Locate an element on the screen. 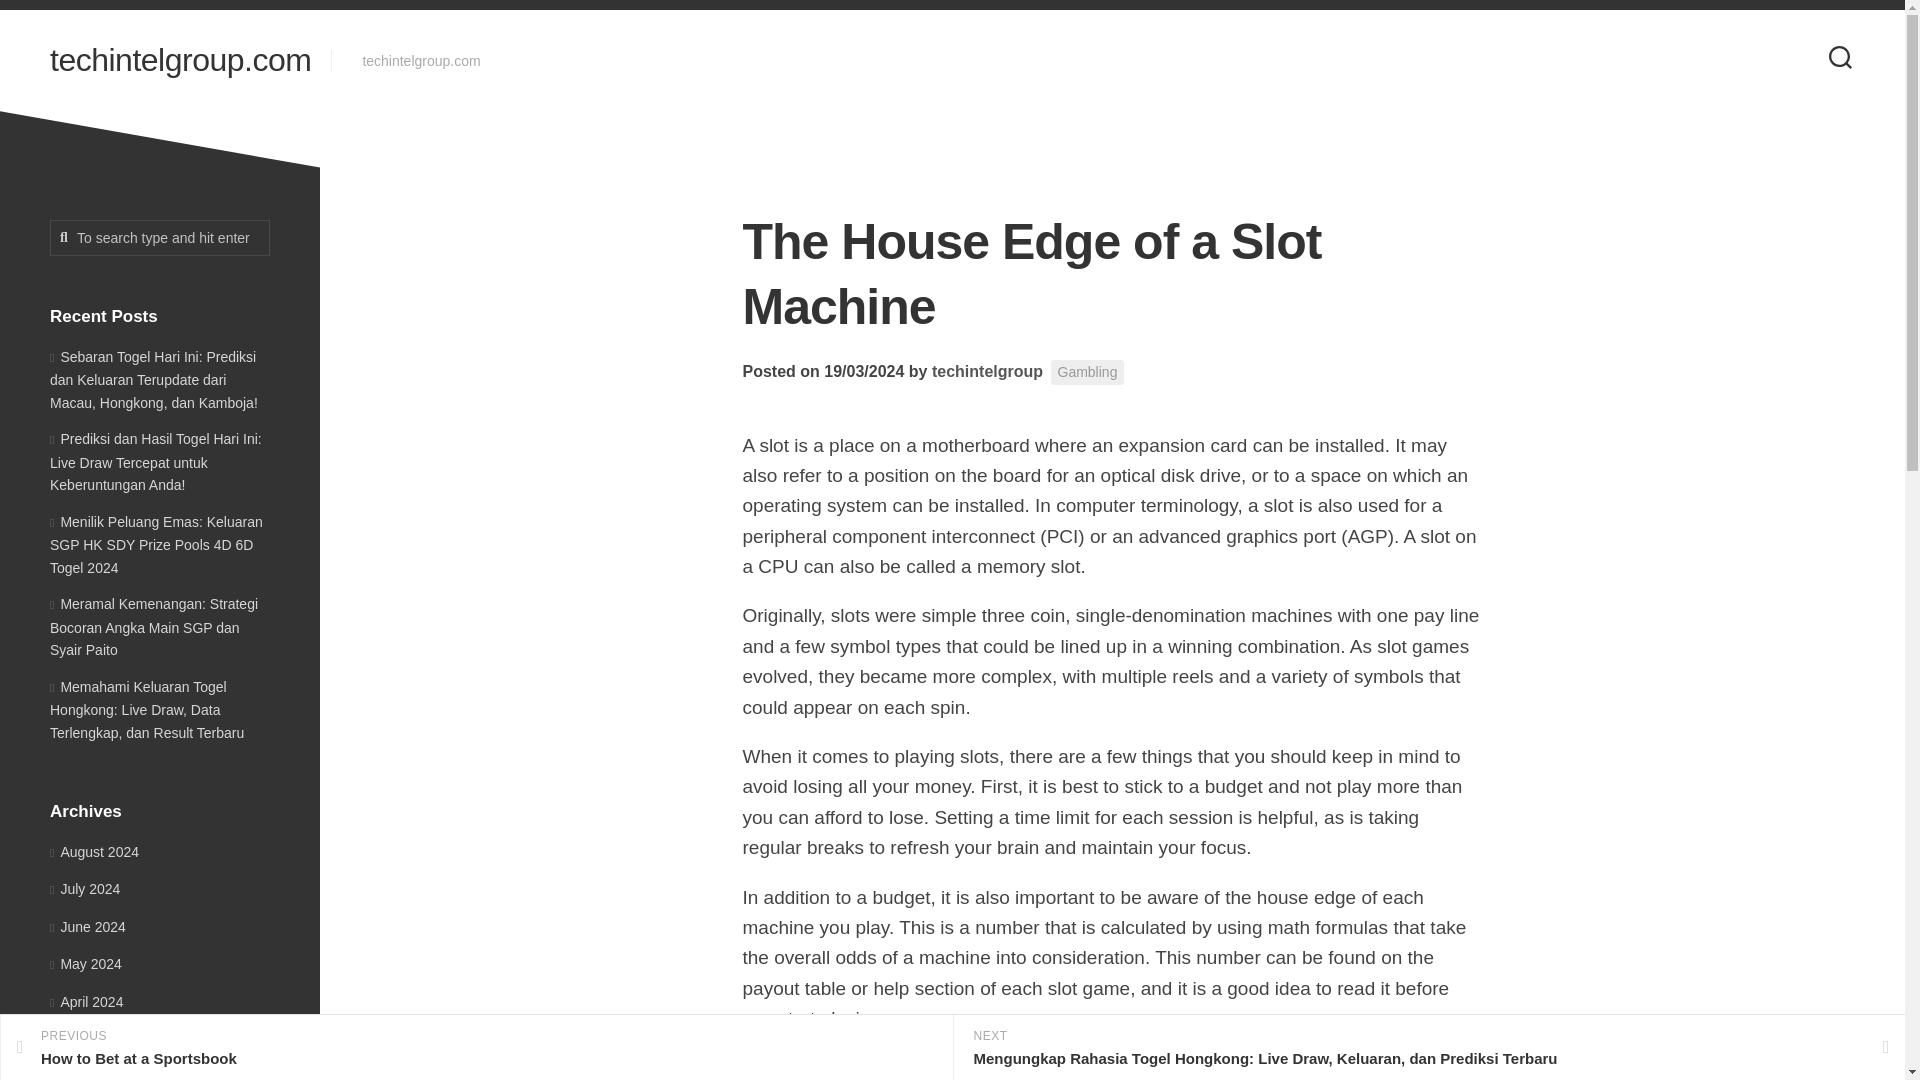 Image resolution: width=1920 pixels, height=1080 pixels. July 2024 is located at coordinates (986, 371).